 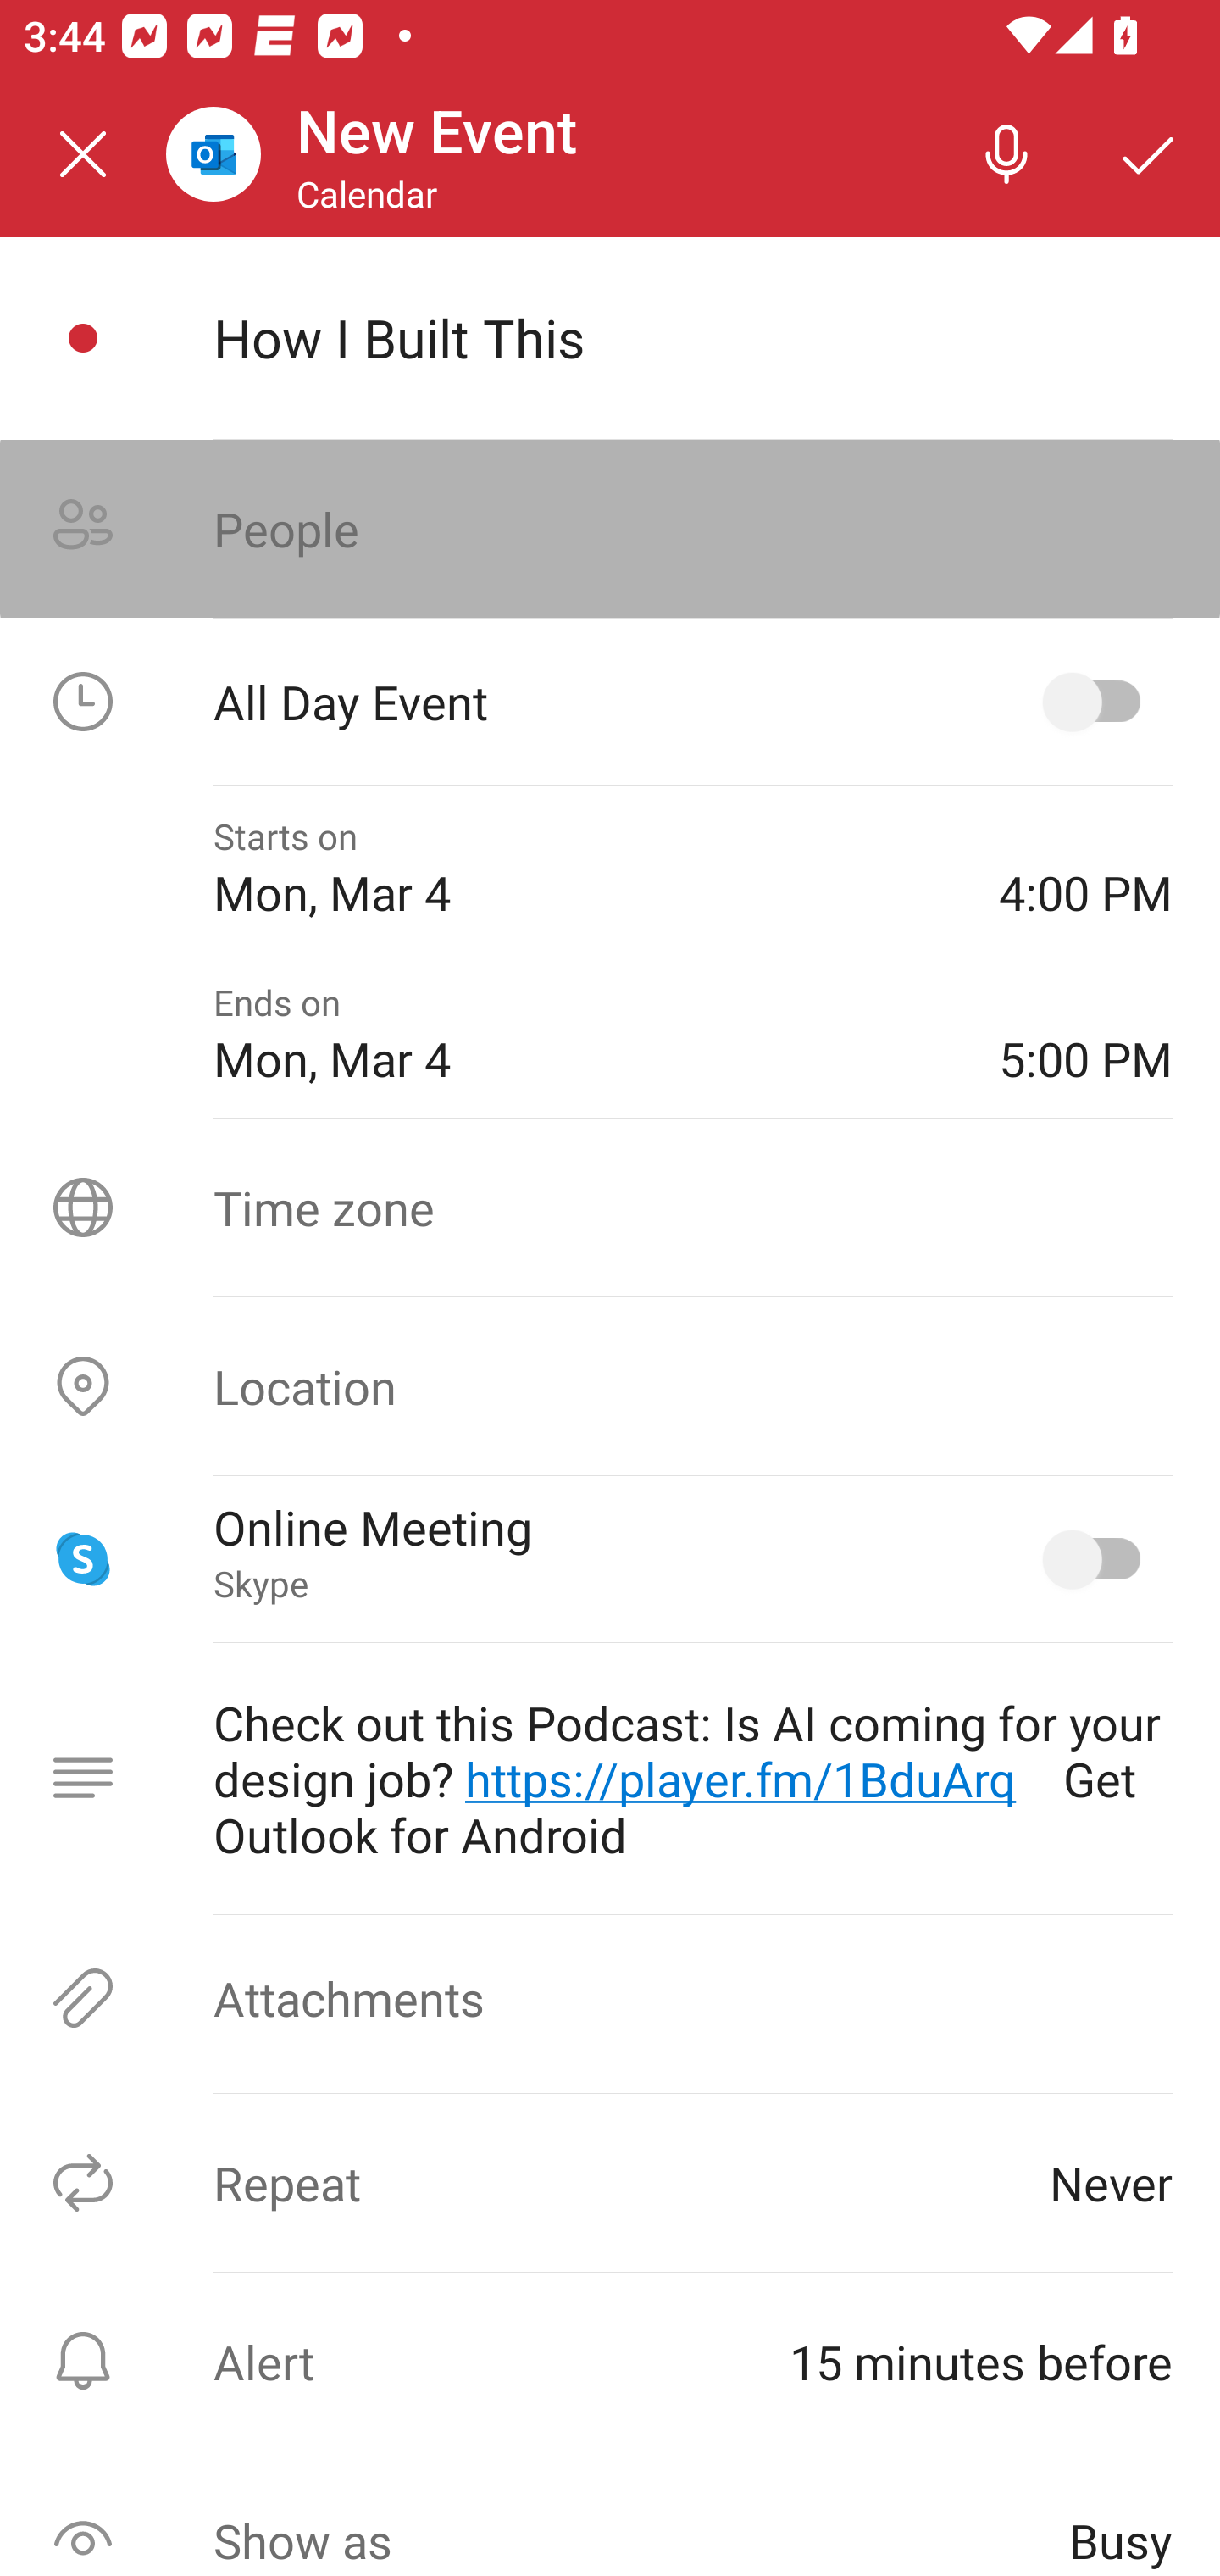 I want to click on Save, so click(x=1149, y=154).